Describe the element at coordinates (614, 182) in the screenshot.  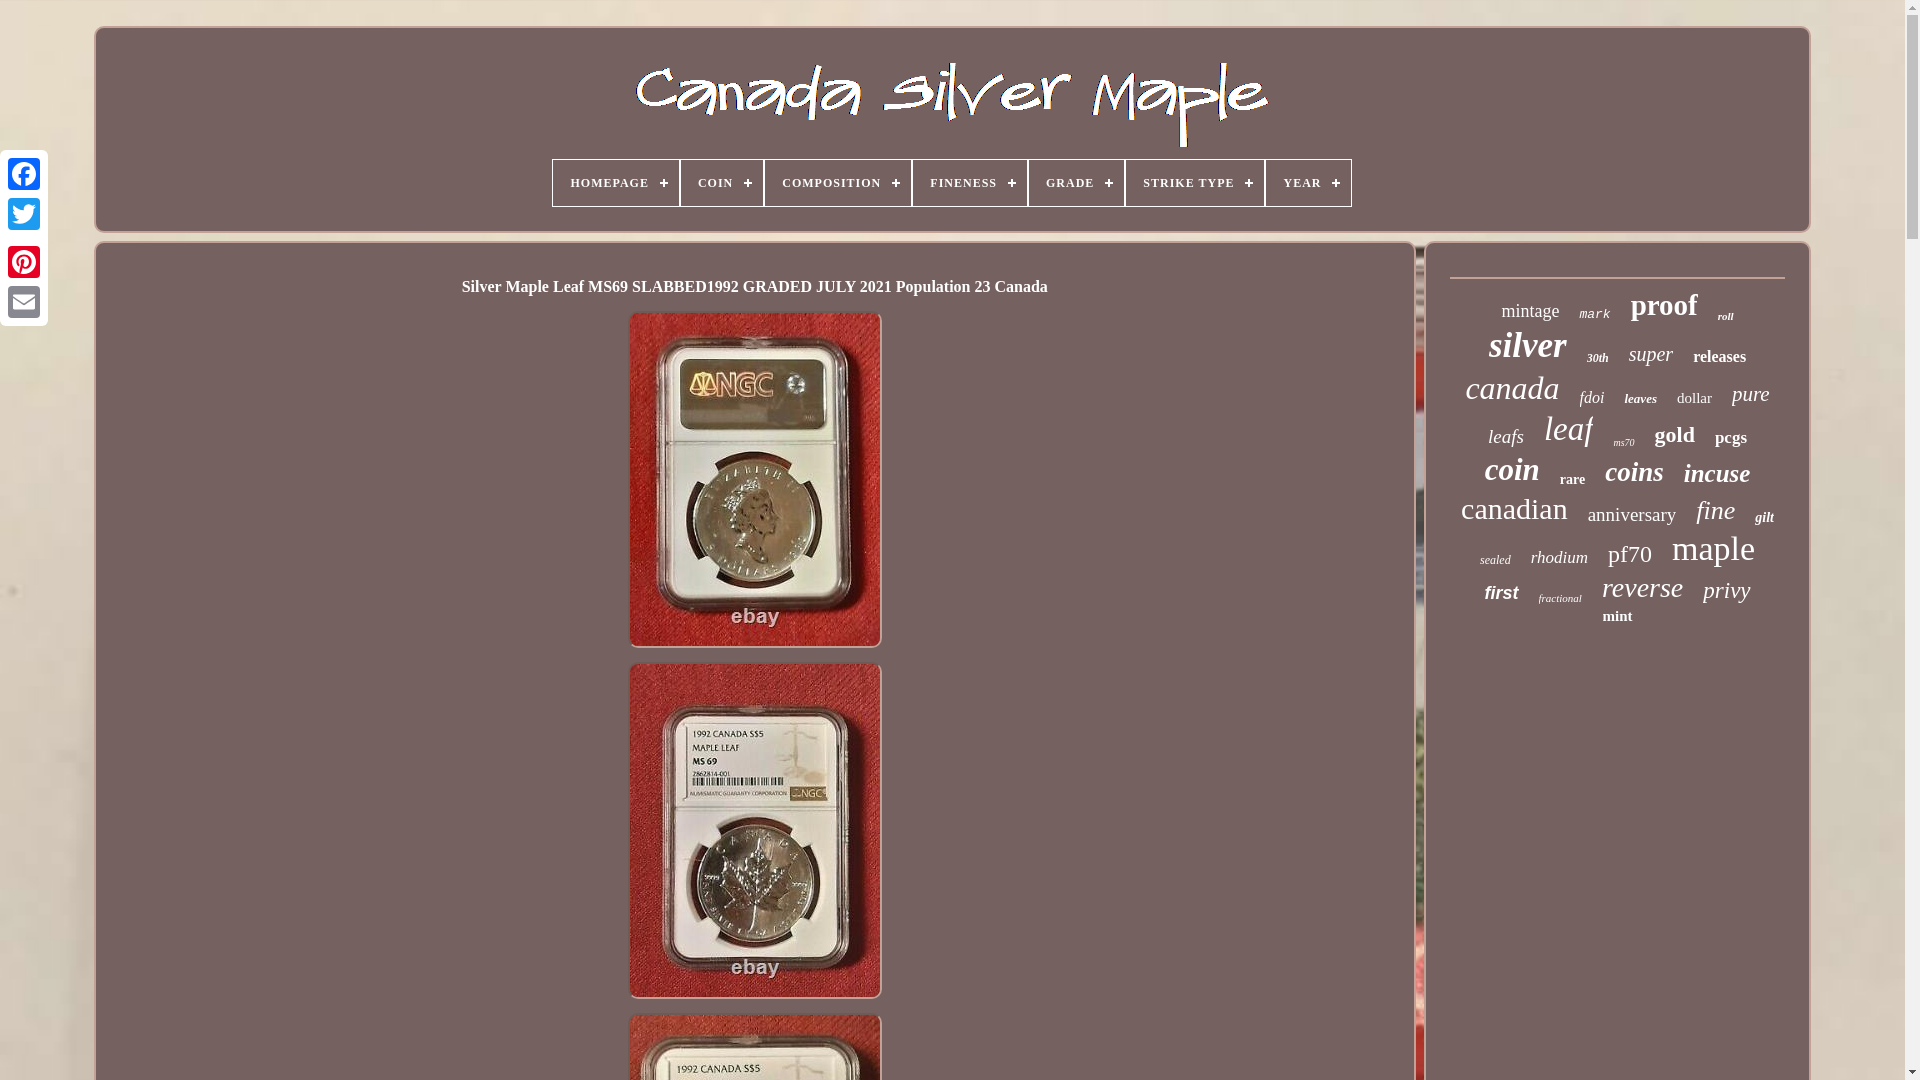
I see `HOMEPAGE` at that location.